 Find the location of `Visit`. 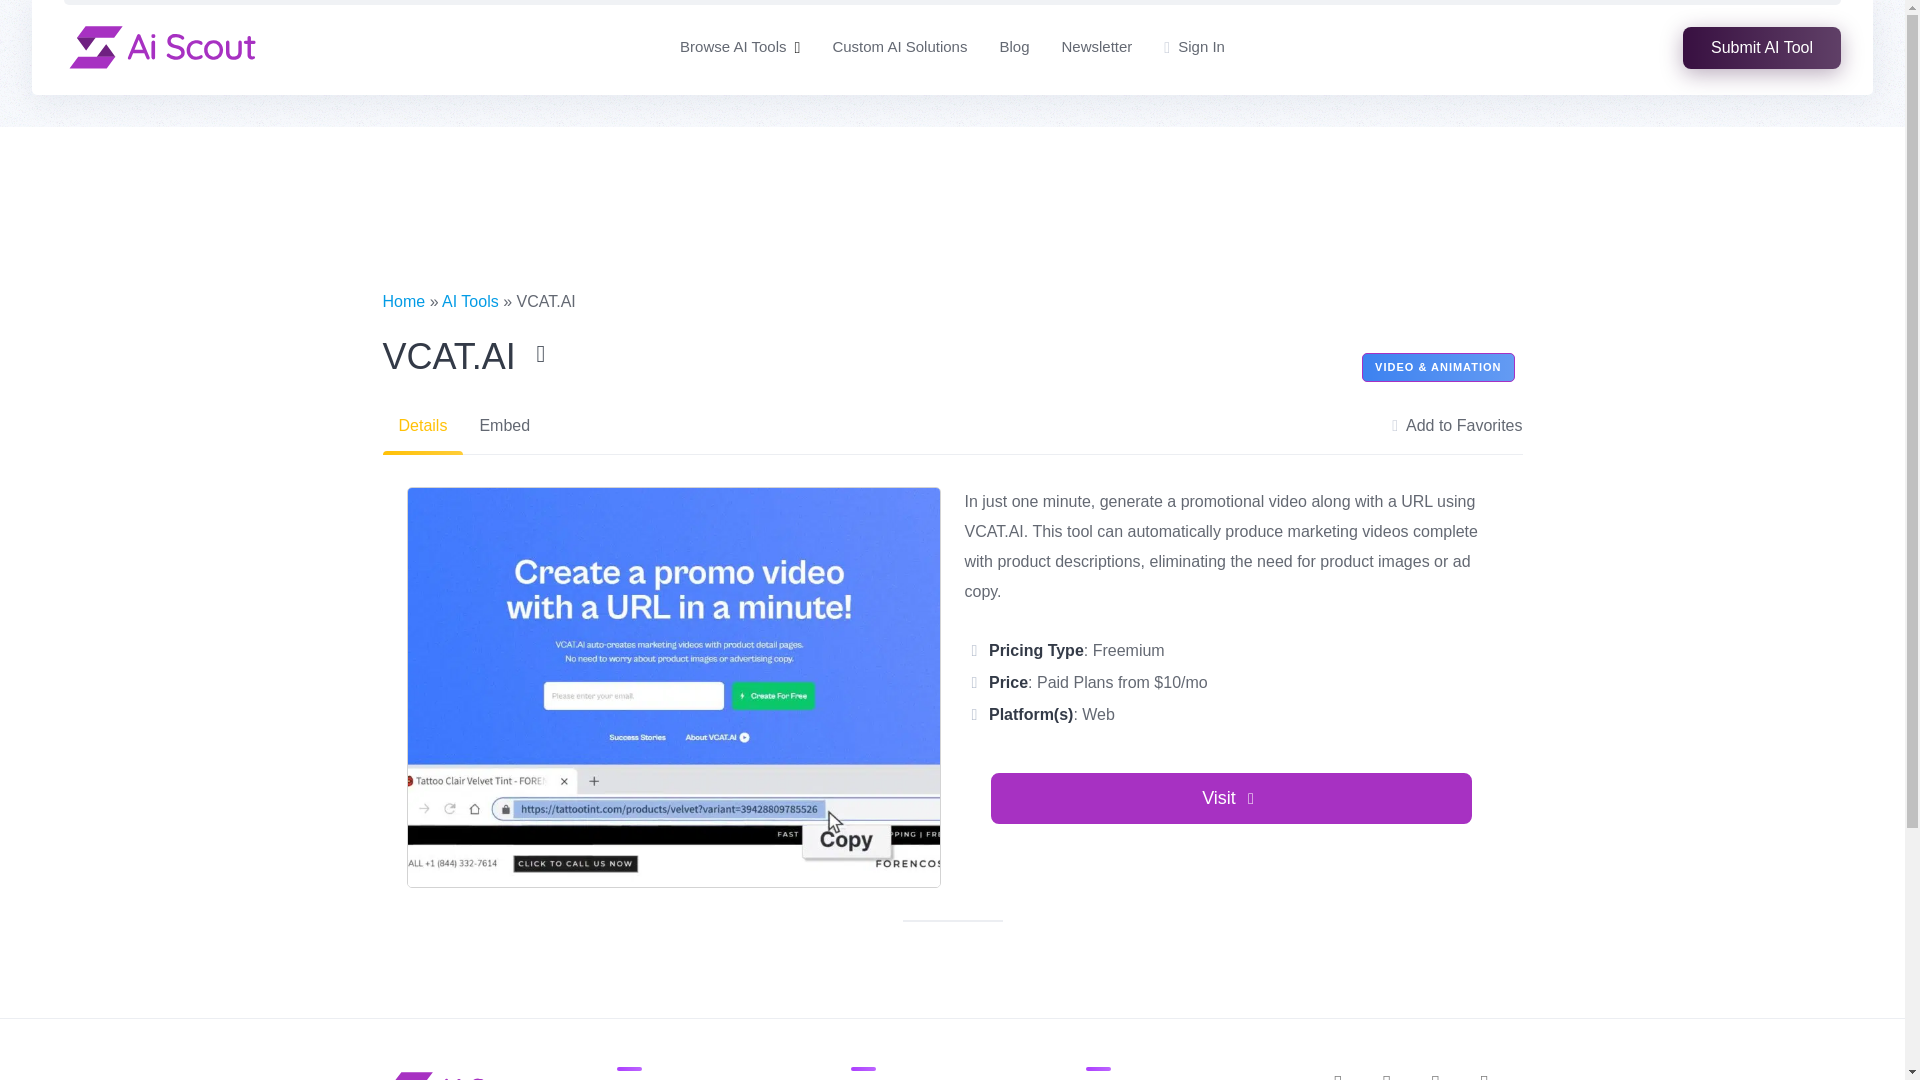

Visit is located at coordinates (1231, 798).